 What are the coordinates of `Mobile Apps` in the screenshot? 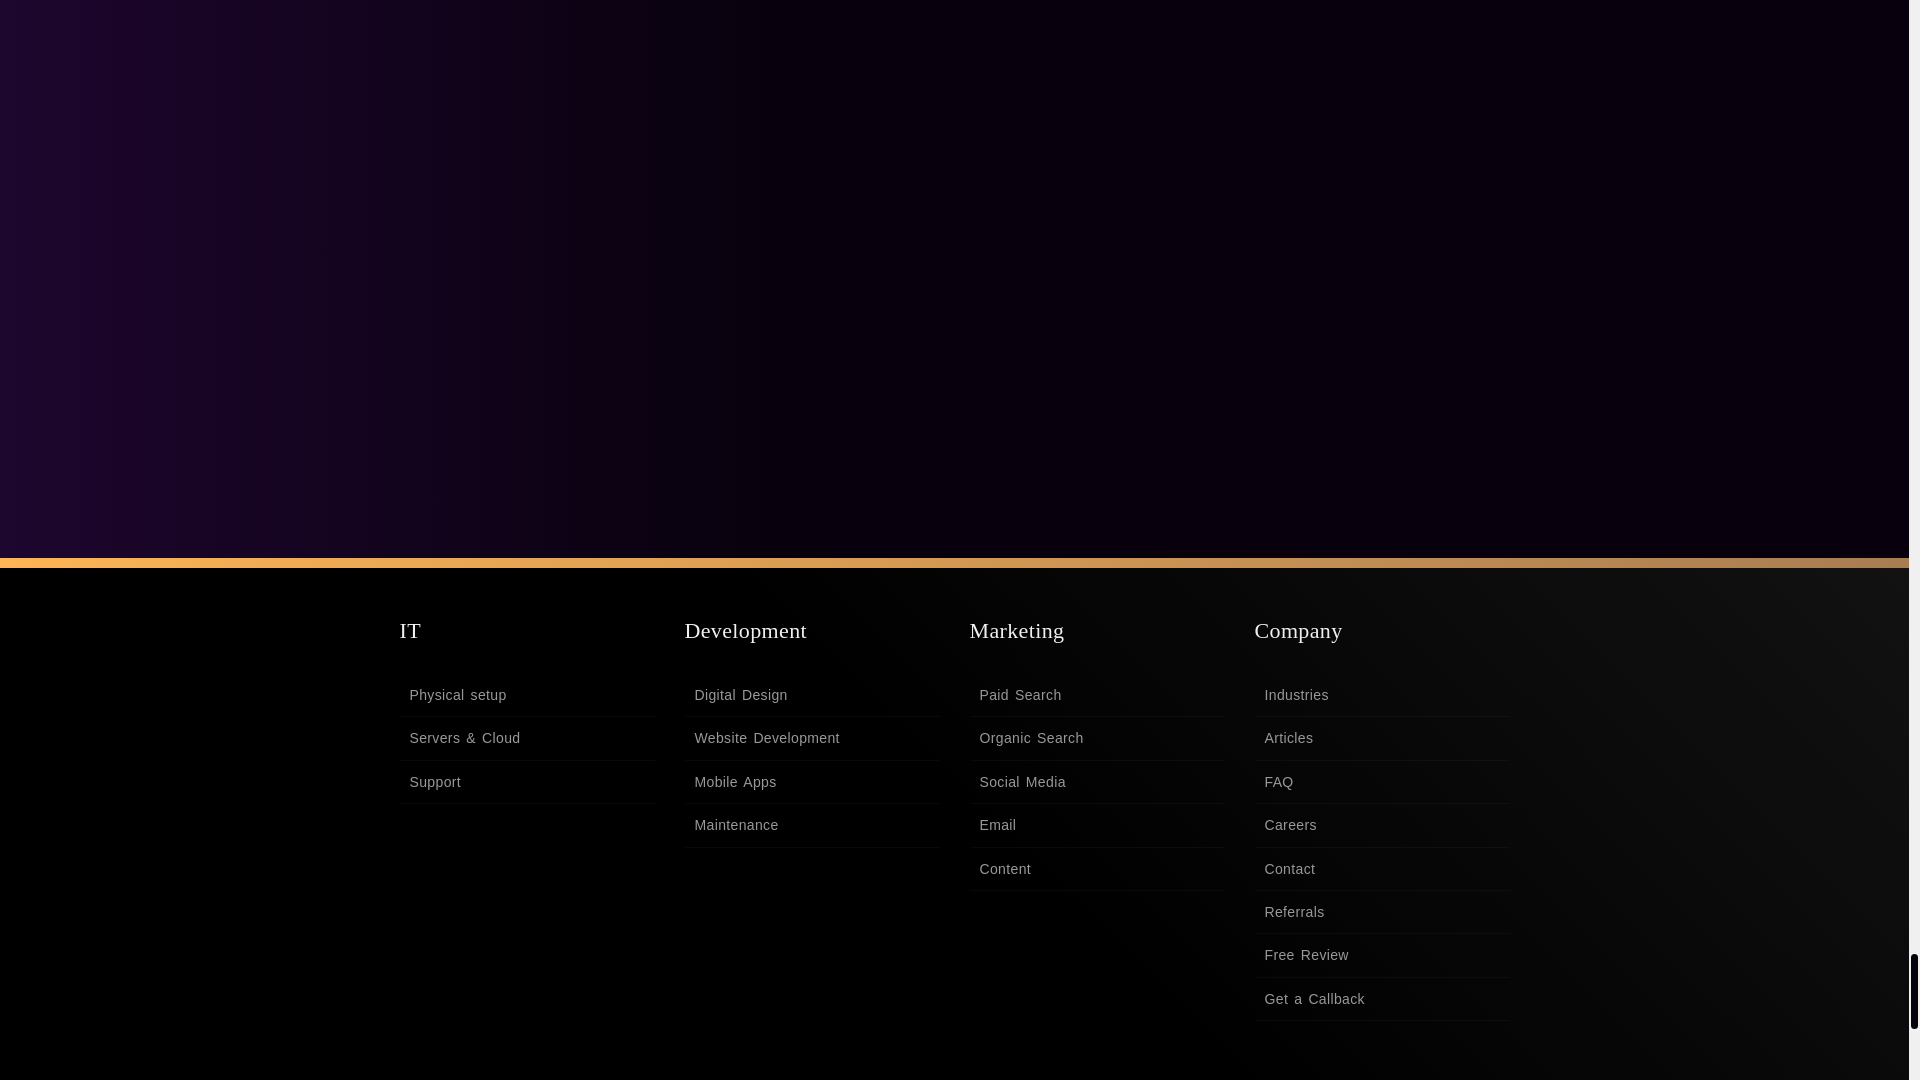 It's located at (810, 782).